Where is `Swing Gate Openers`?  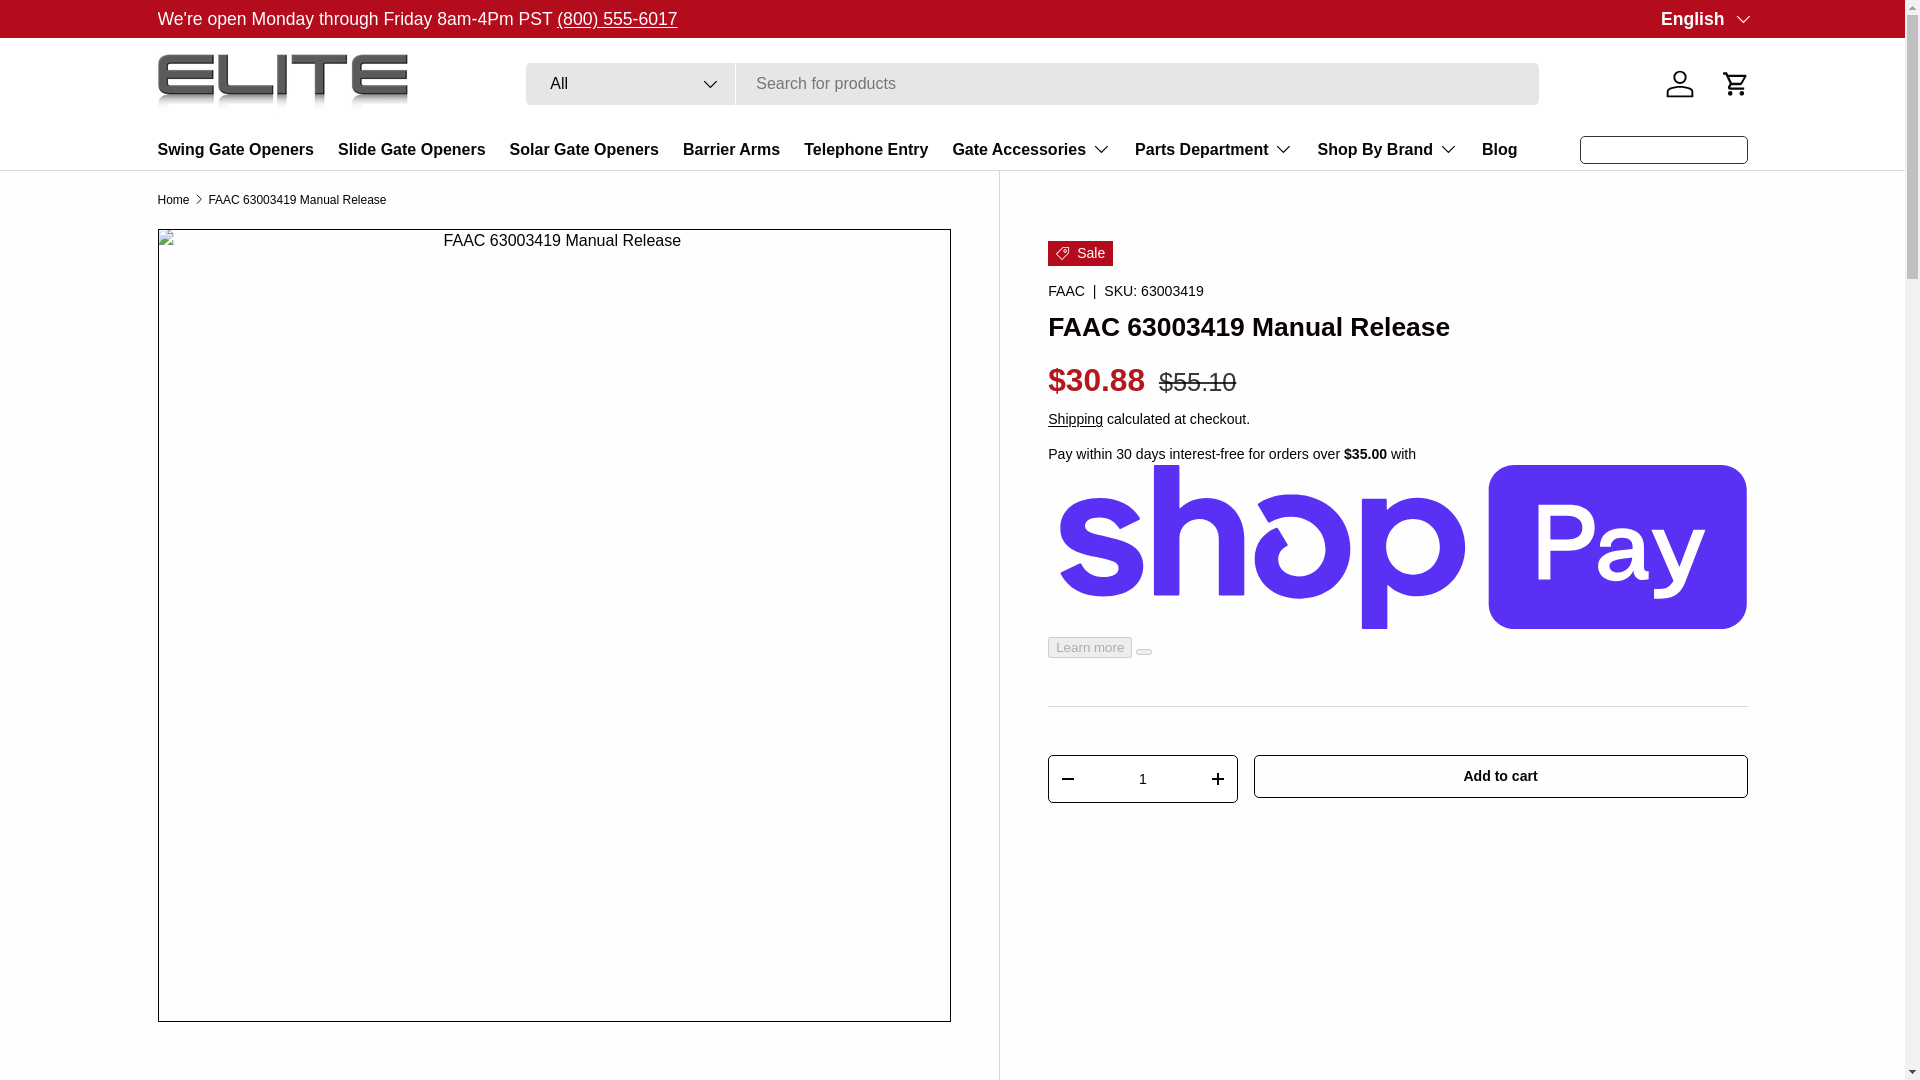 Swing Gate Openers is located at coordinates (236, 148).